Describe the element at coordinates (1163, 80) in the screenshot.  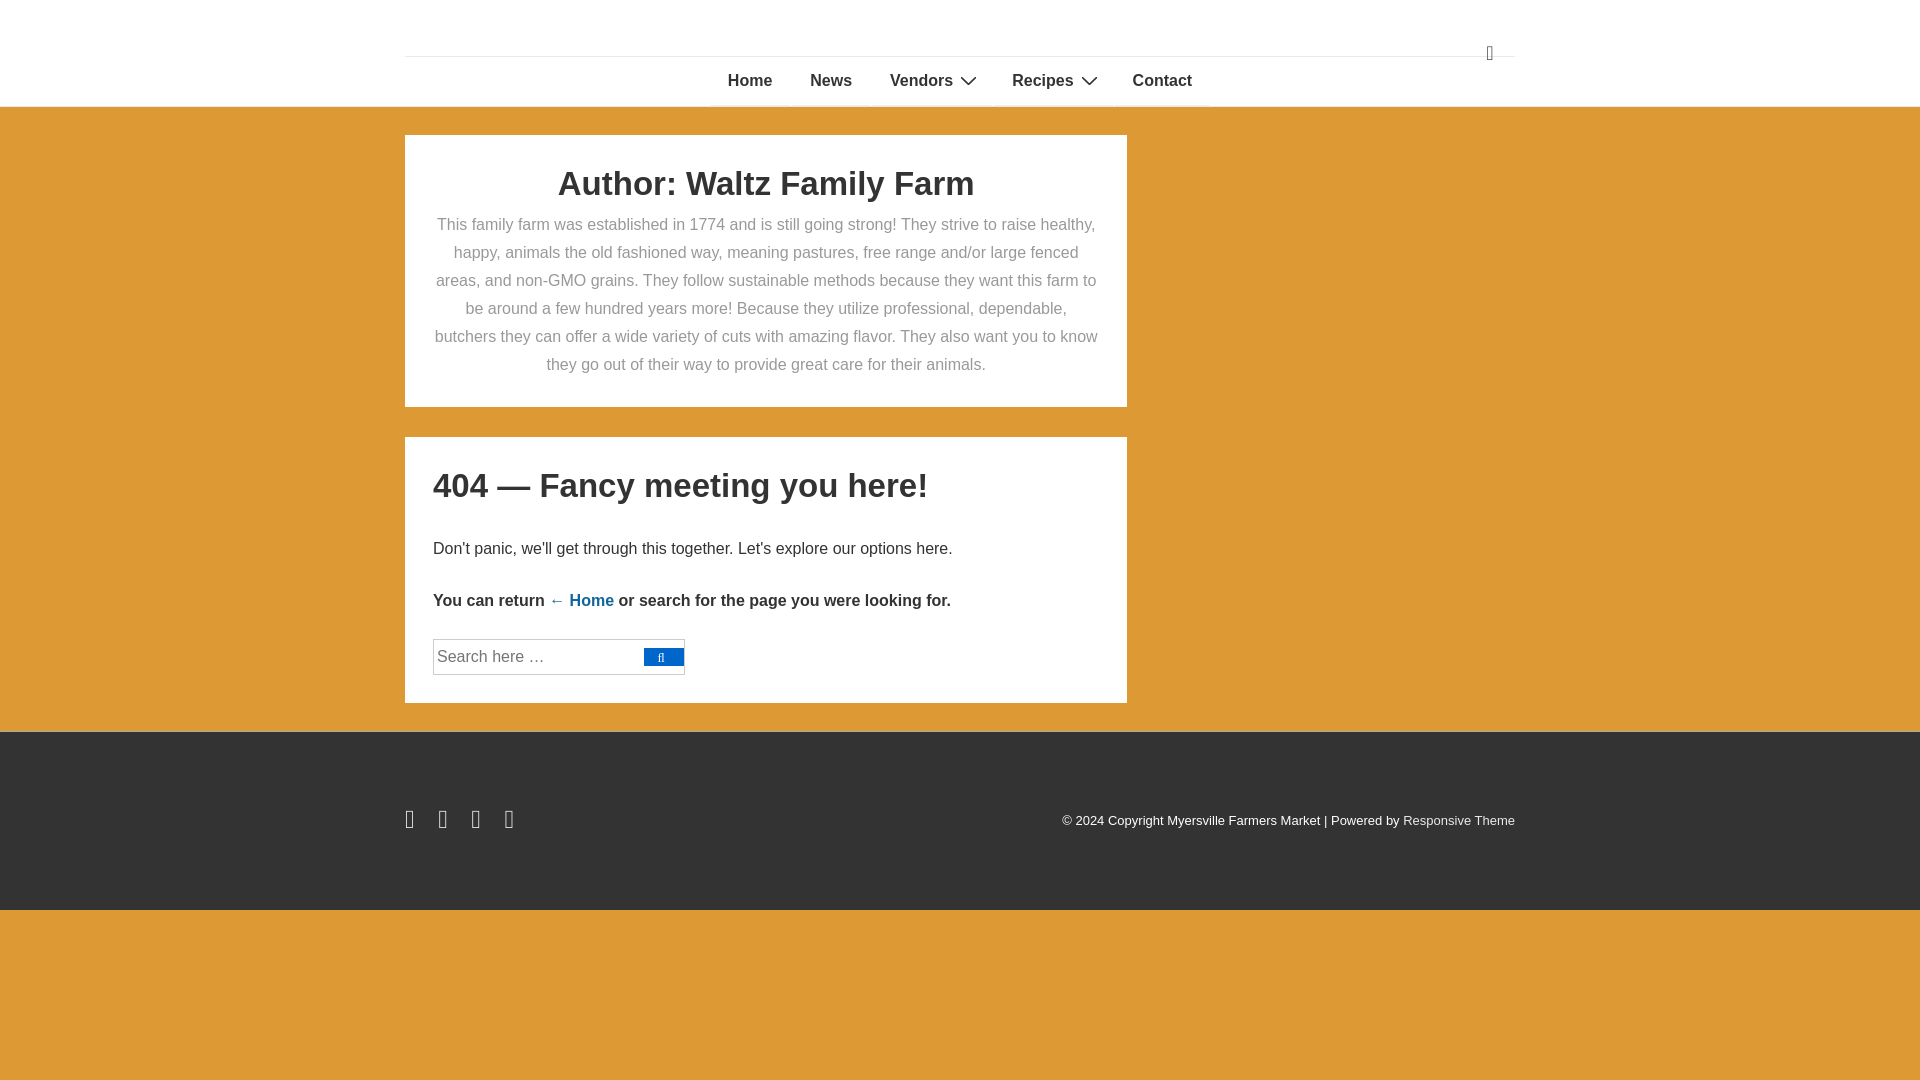
I see `Contact` at that location.